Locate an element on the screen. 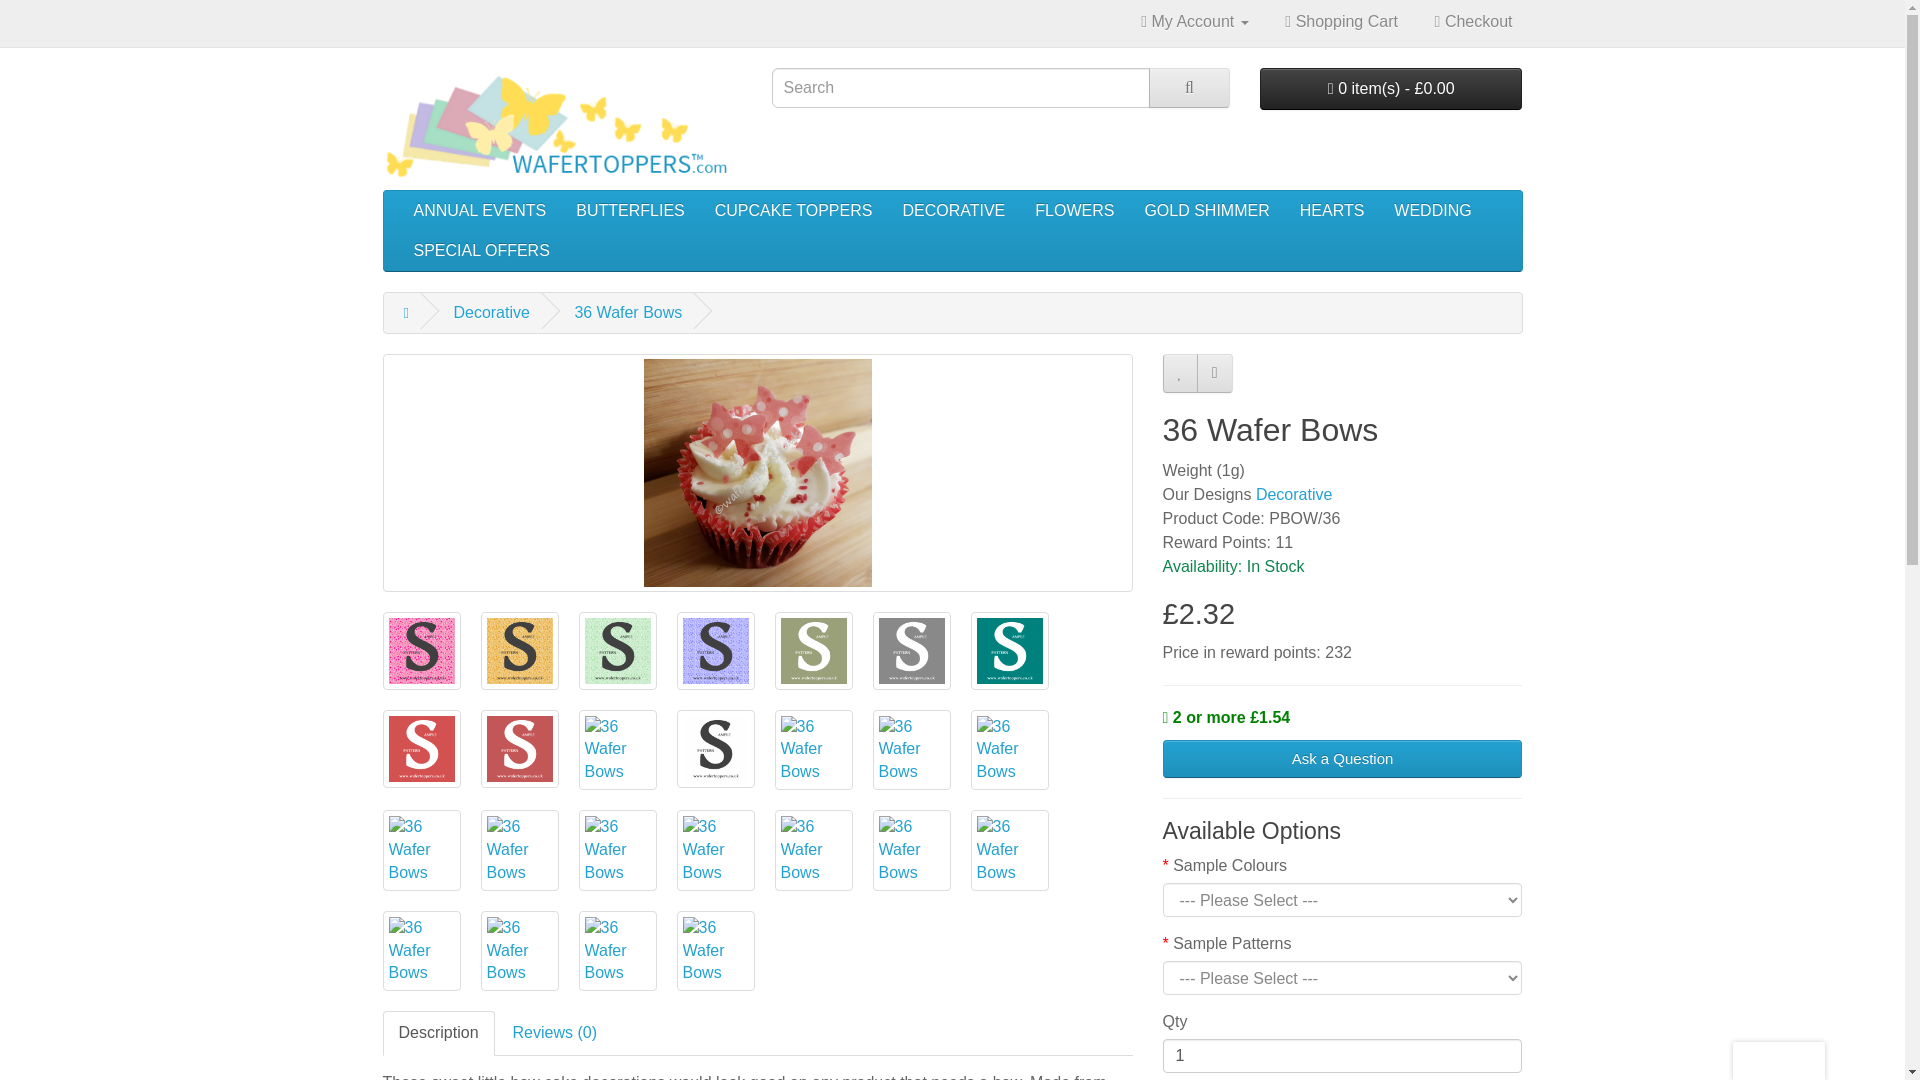 This screenshot has height=1080, width=1920. 36 Wafer Bows is located at coordinates (421, 651).